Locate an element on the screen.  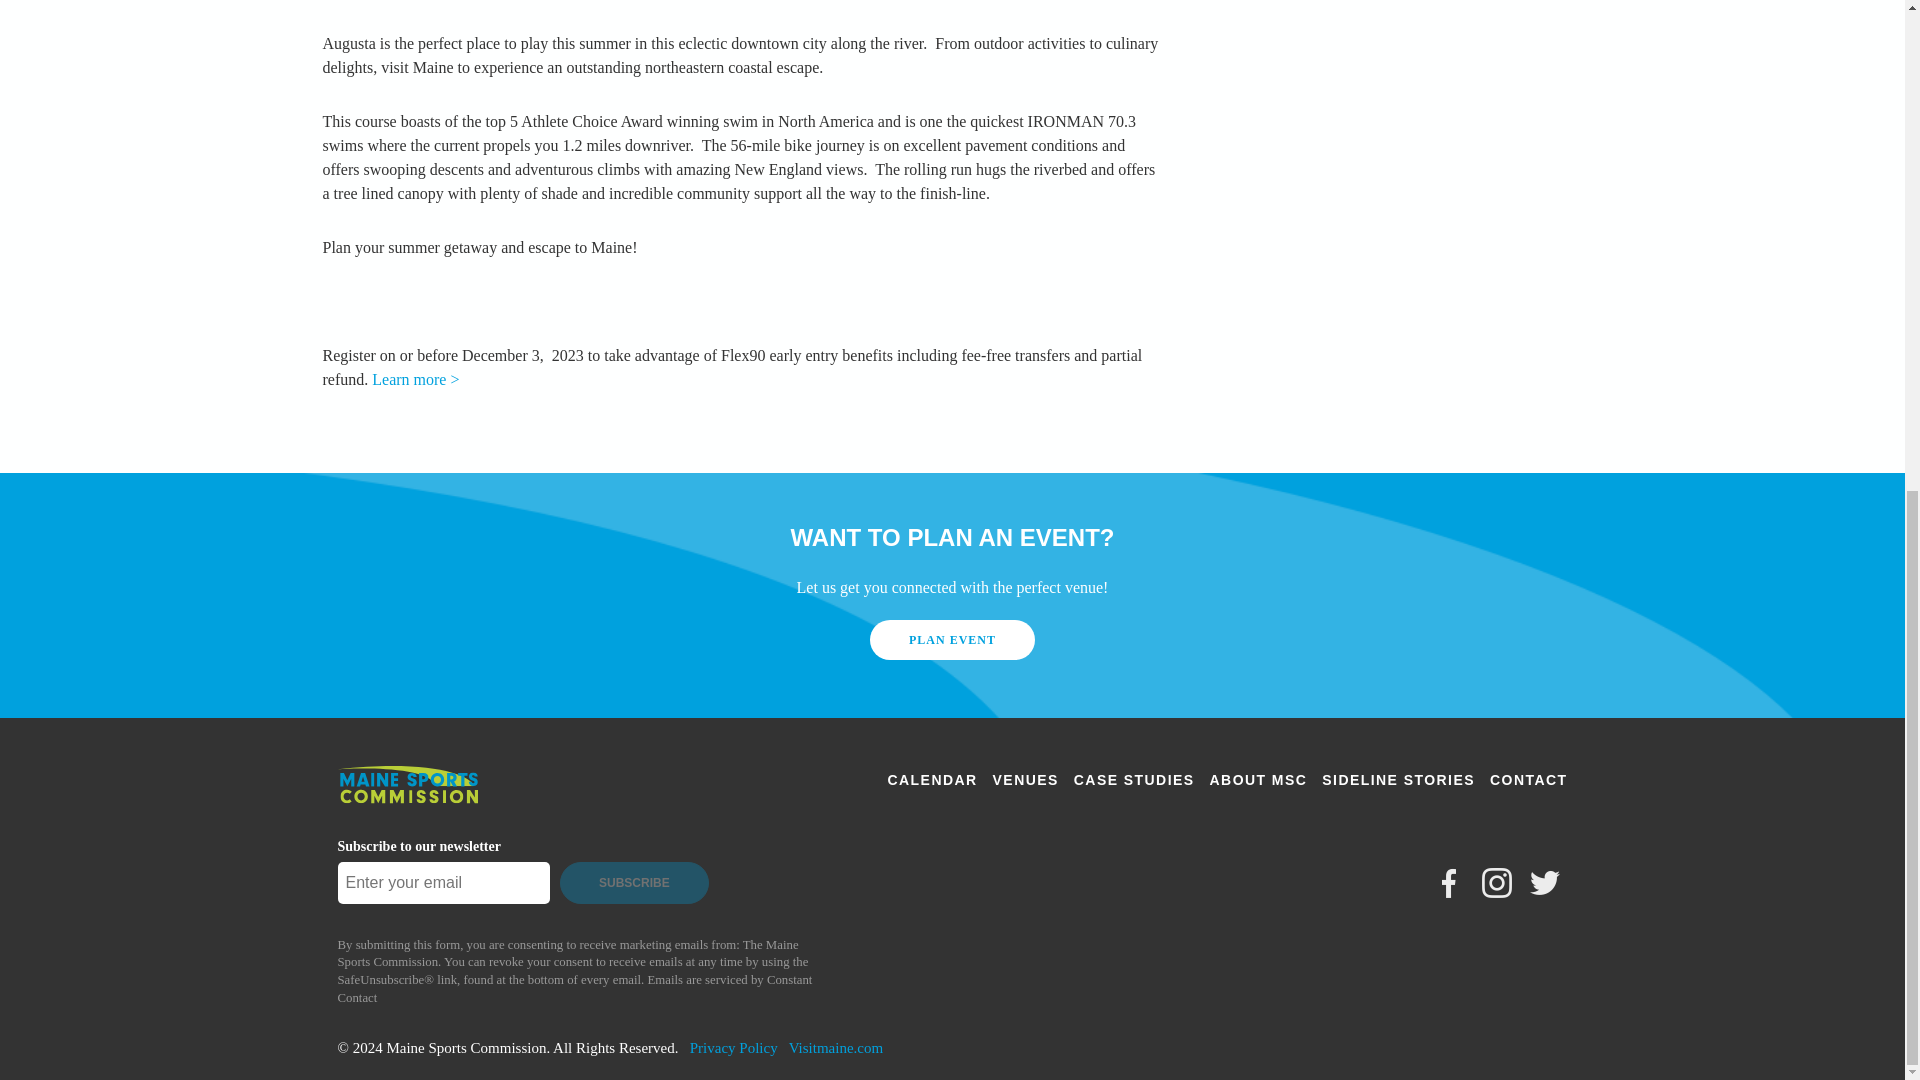
Emails are serviced by Constant Contact is located at coordinates (574, 989).